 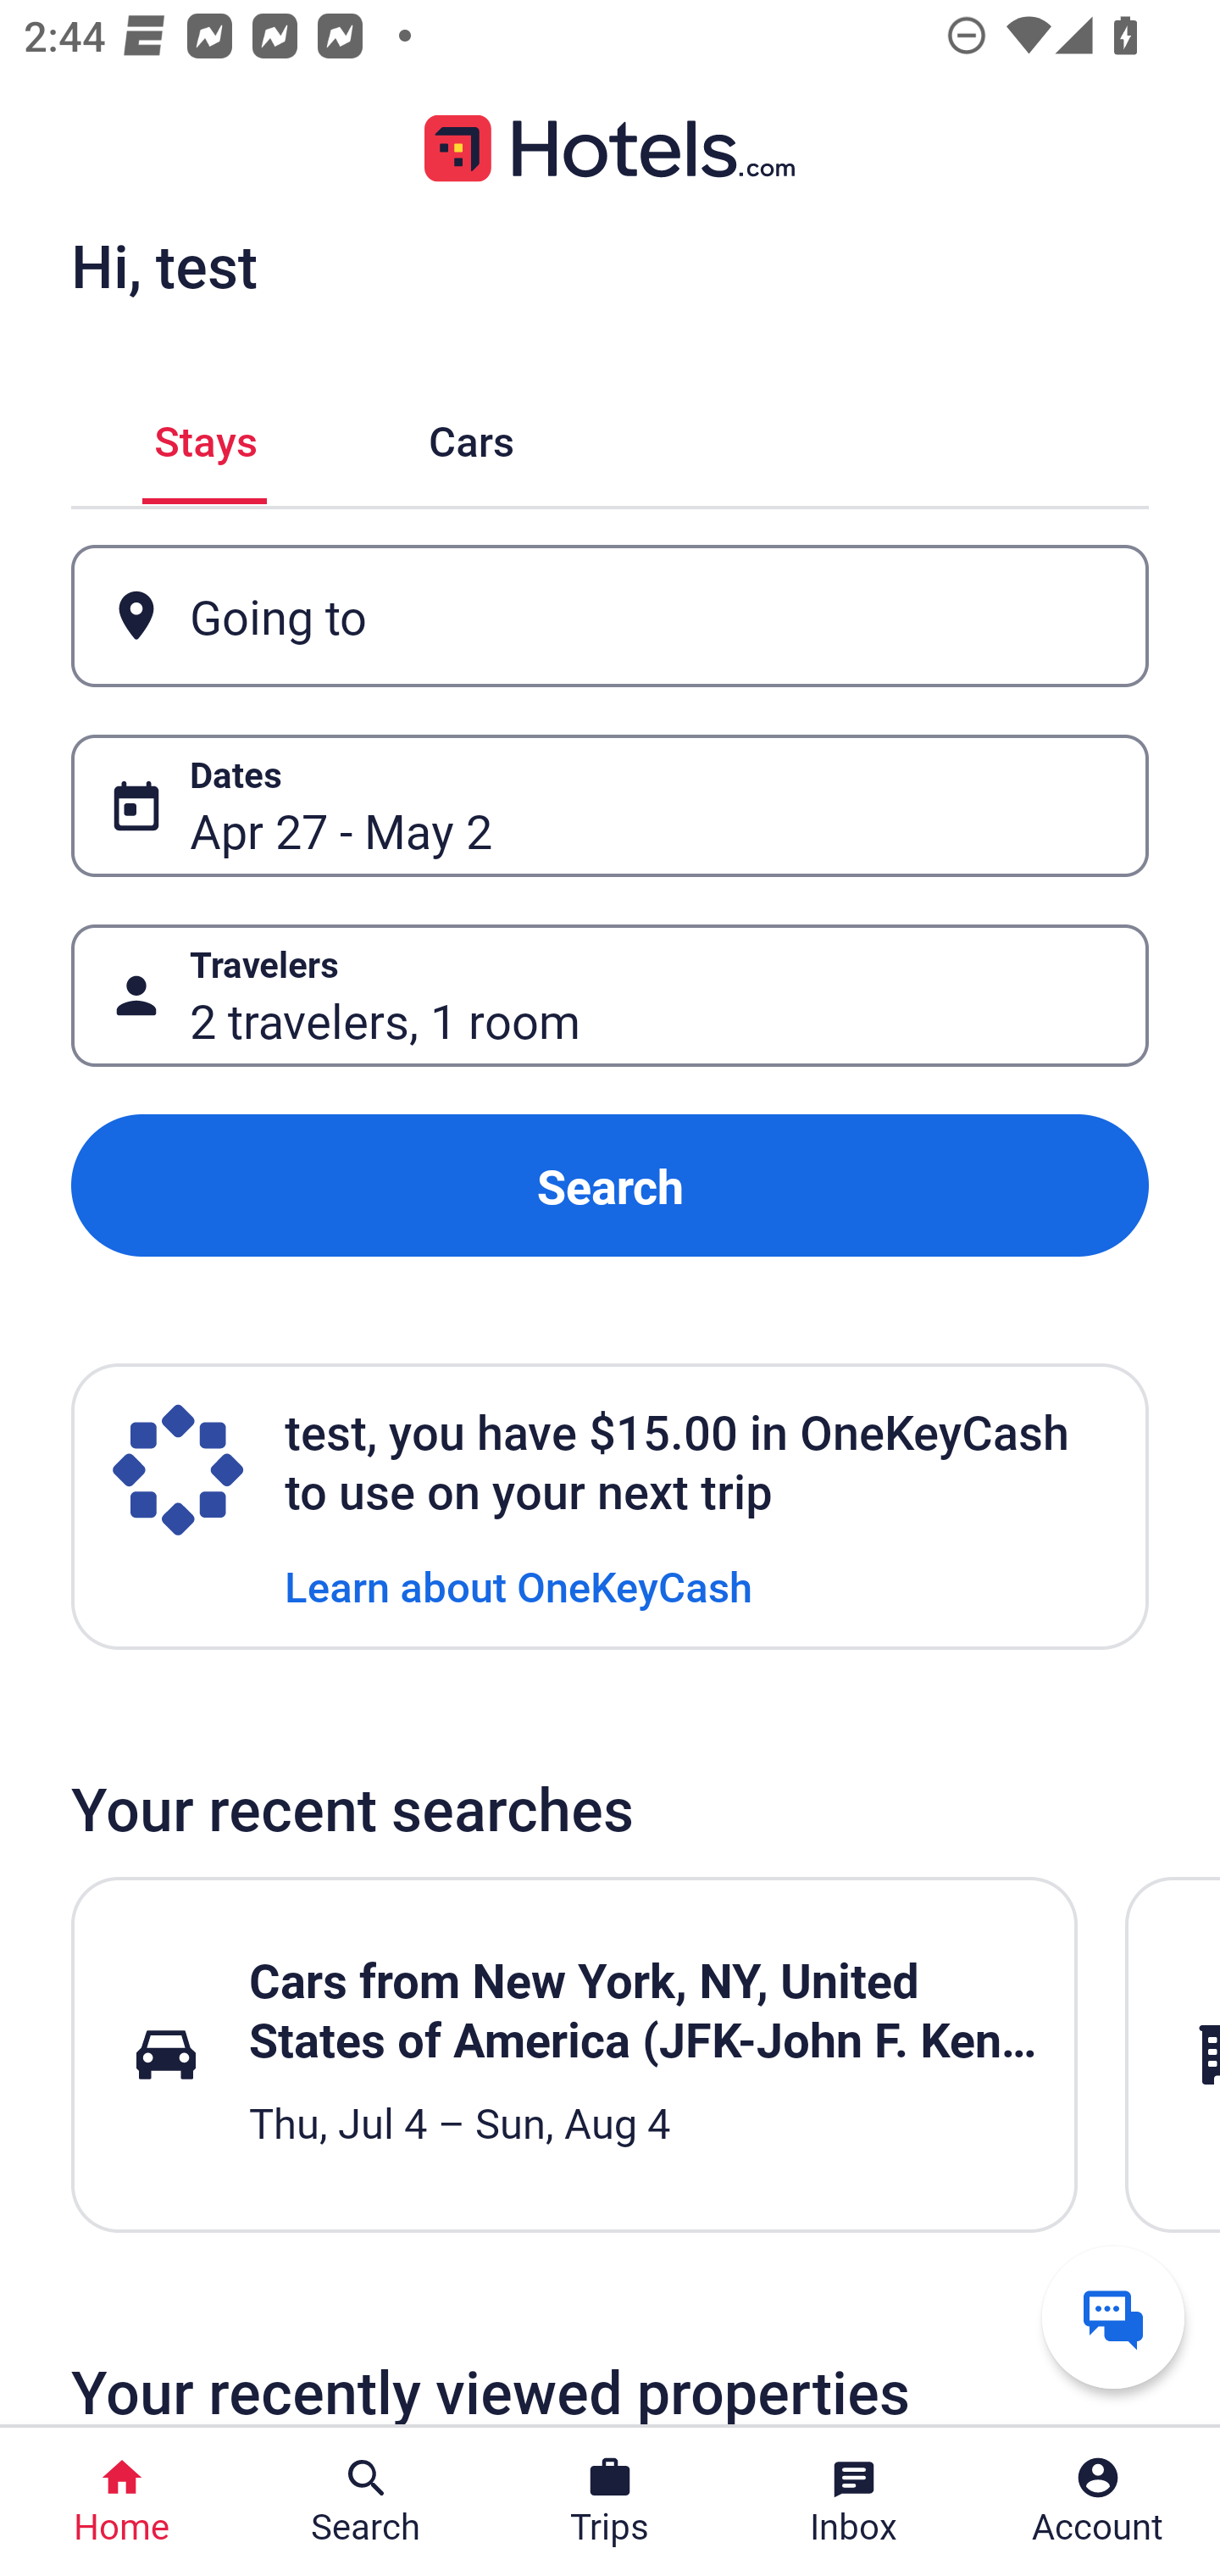 I want to click on Going to Button, so click(x=610, y=617).